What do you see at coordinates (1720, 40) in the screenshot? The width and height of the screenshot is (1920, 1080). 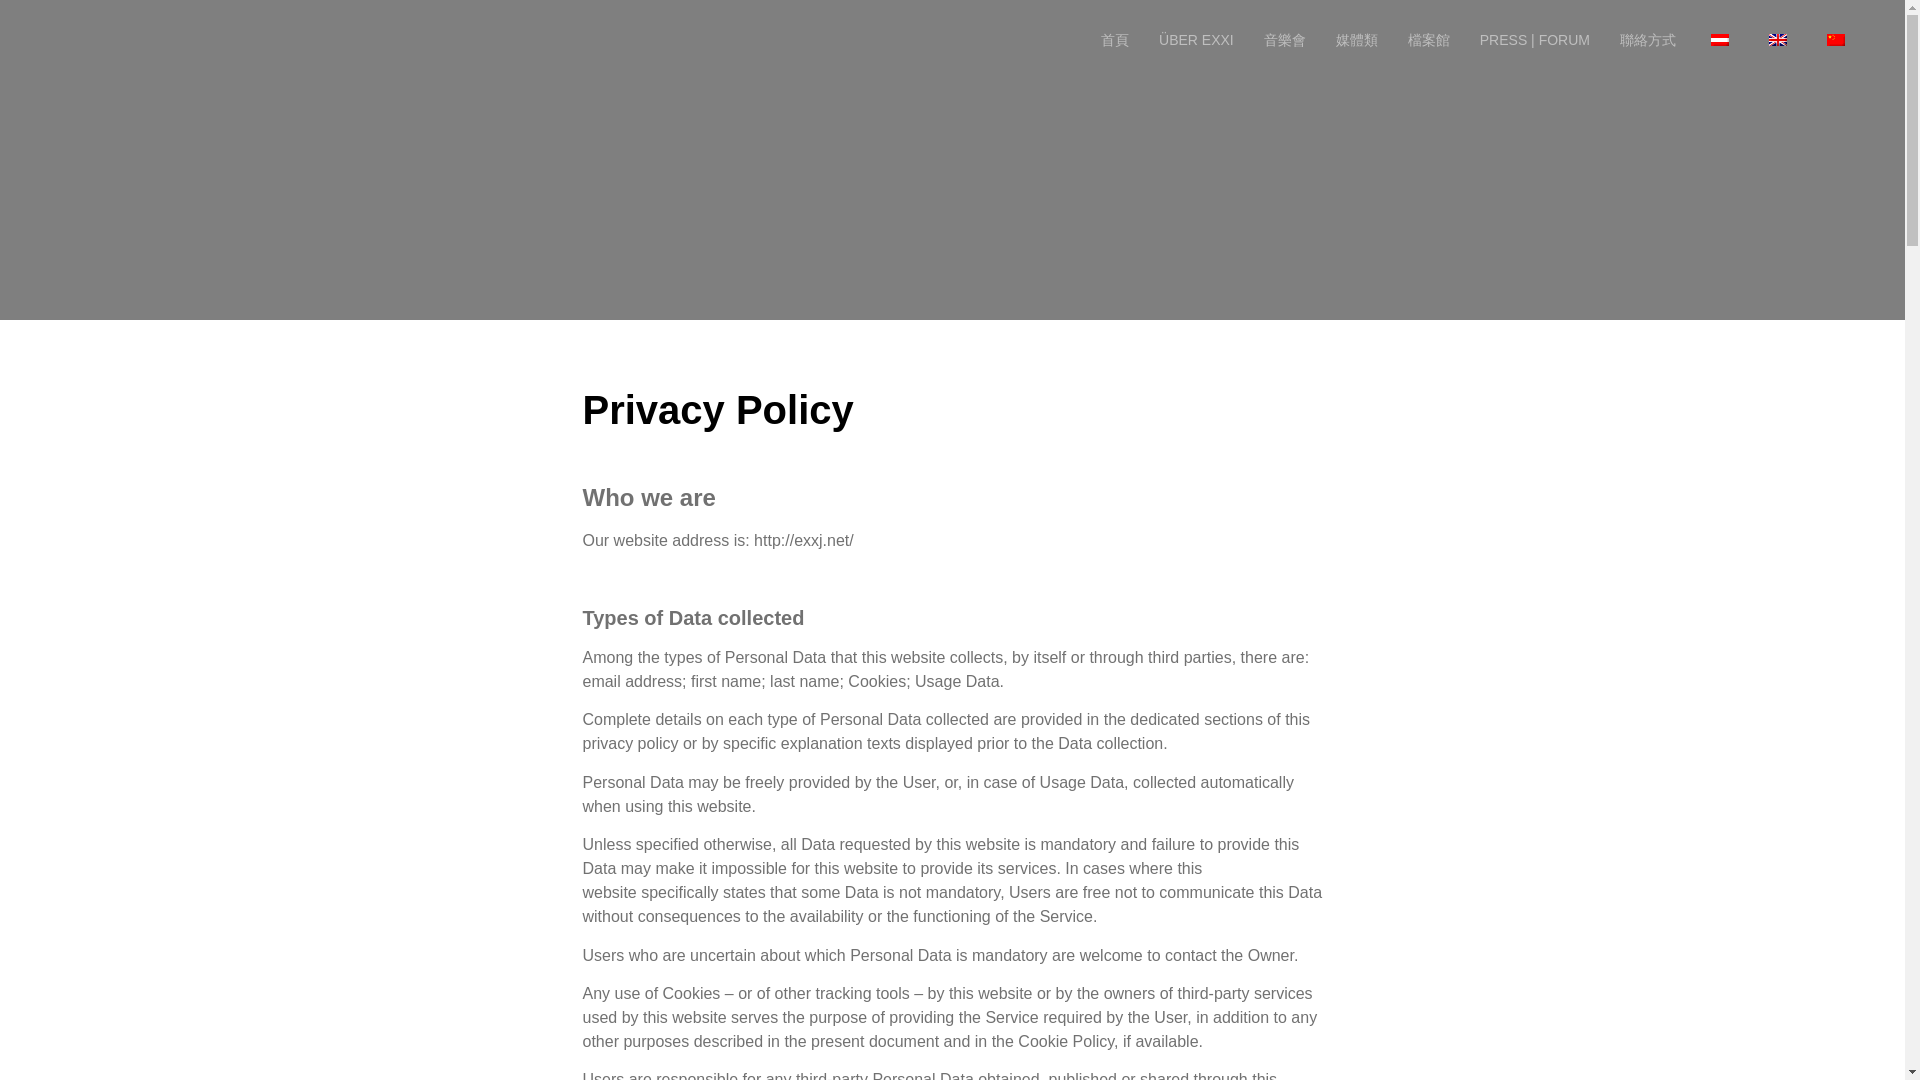 I see `German` at bounding box center [1720, 40].